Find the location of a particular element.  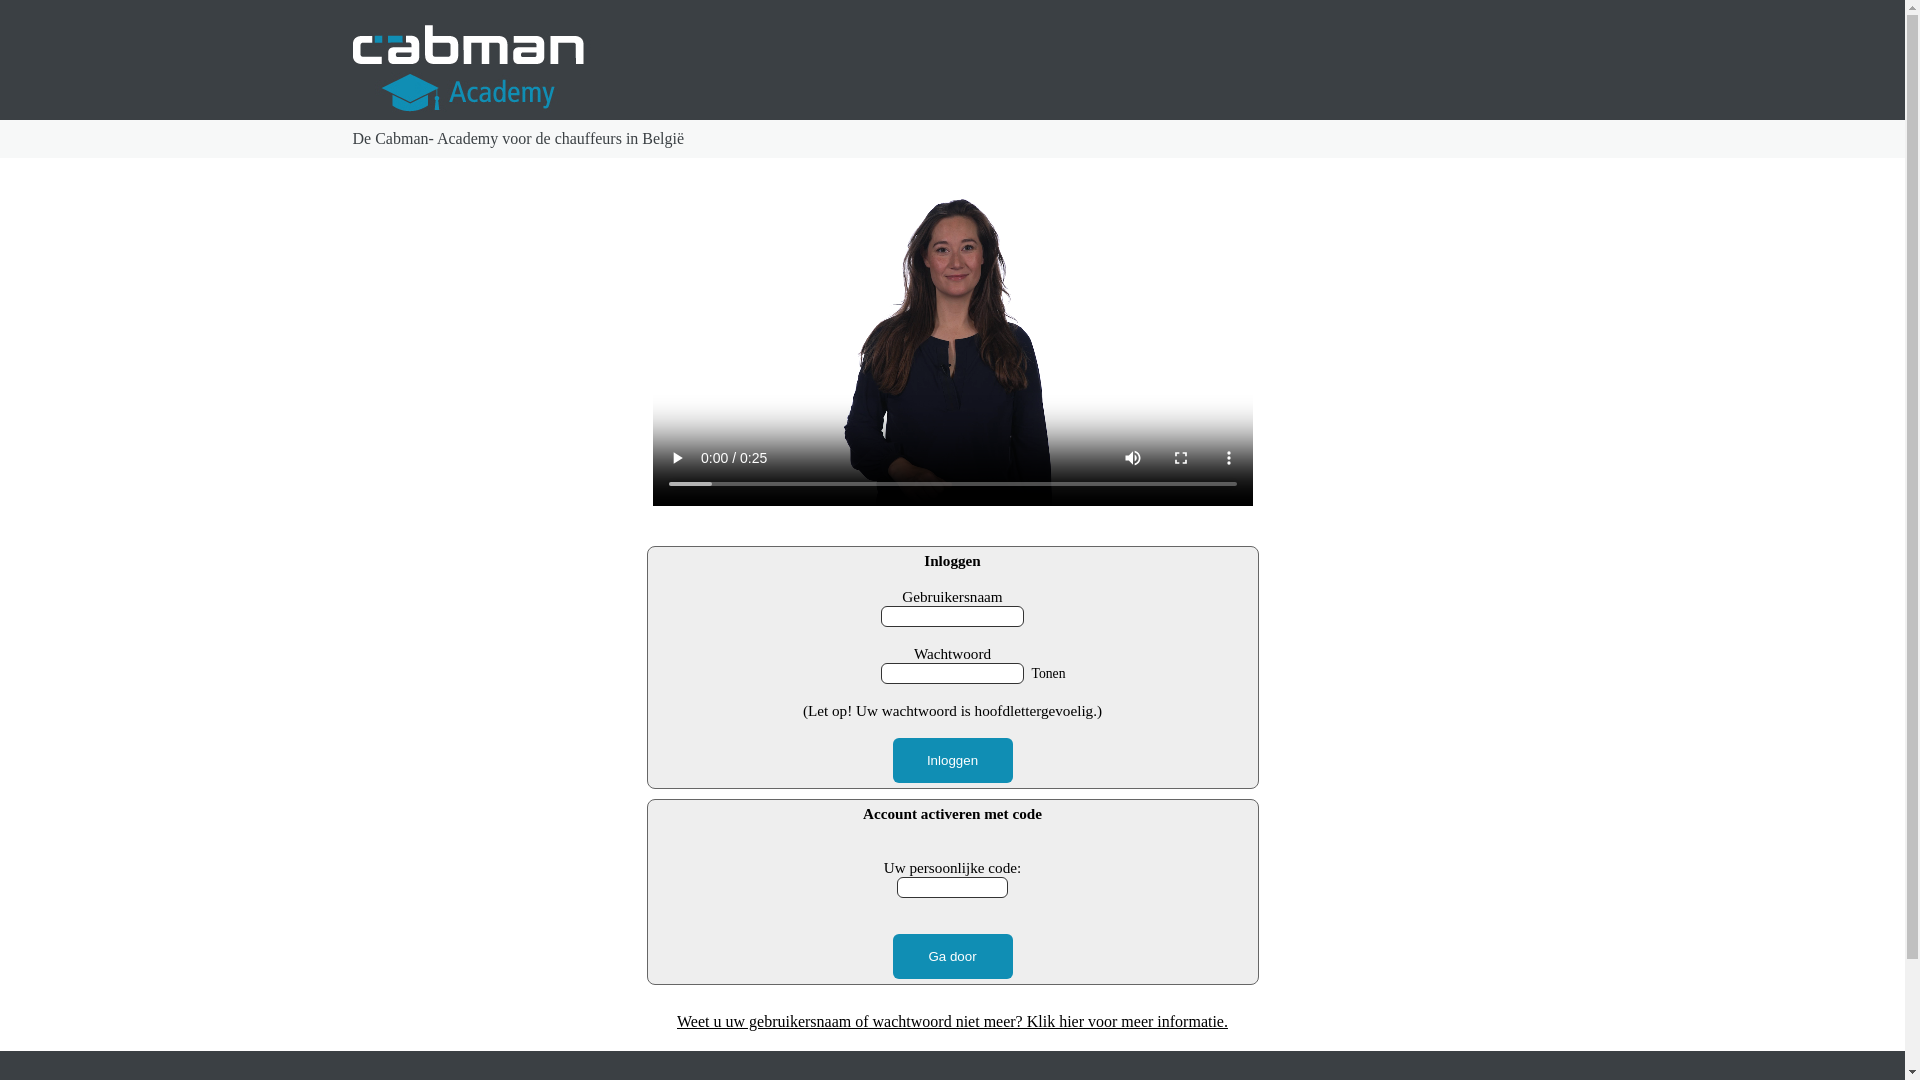

Ga door is located at coordinates (952, 956).